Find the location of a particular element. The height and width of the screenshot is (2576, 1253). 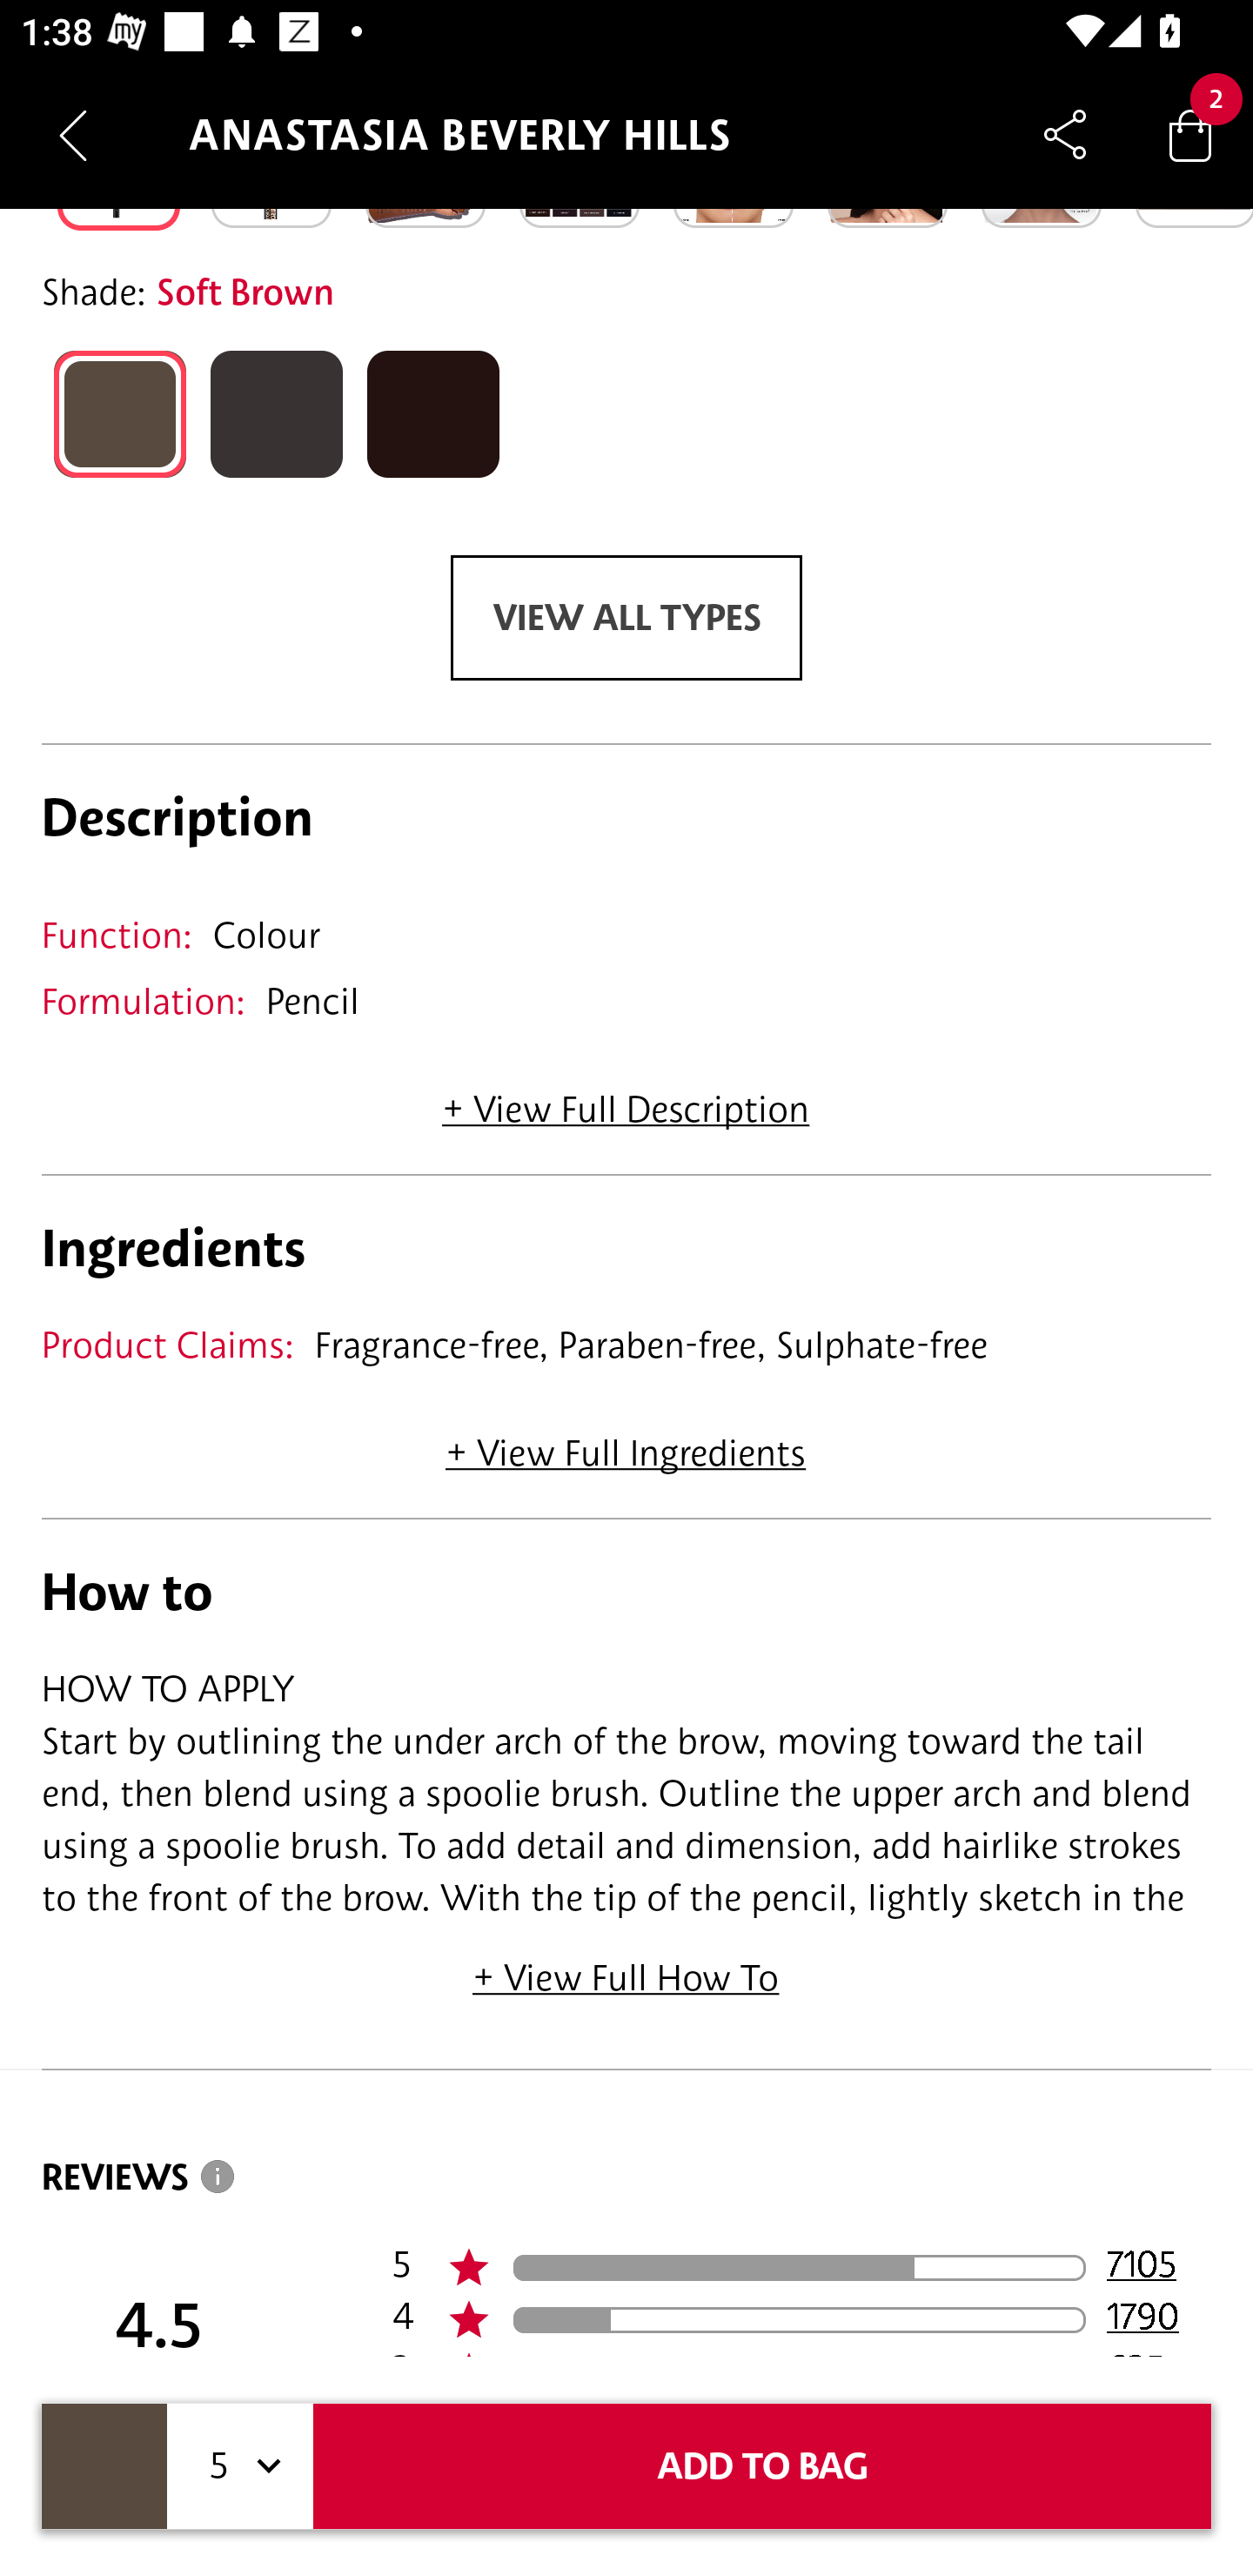

VIEW ALL TYPES is located at coordinates (626, 618).